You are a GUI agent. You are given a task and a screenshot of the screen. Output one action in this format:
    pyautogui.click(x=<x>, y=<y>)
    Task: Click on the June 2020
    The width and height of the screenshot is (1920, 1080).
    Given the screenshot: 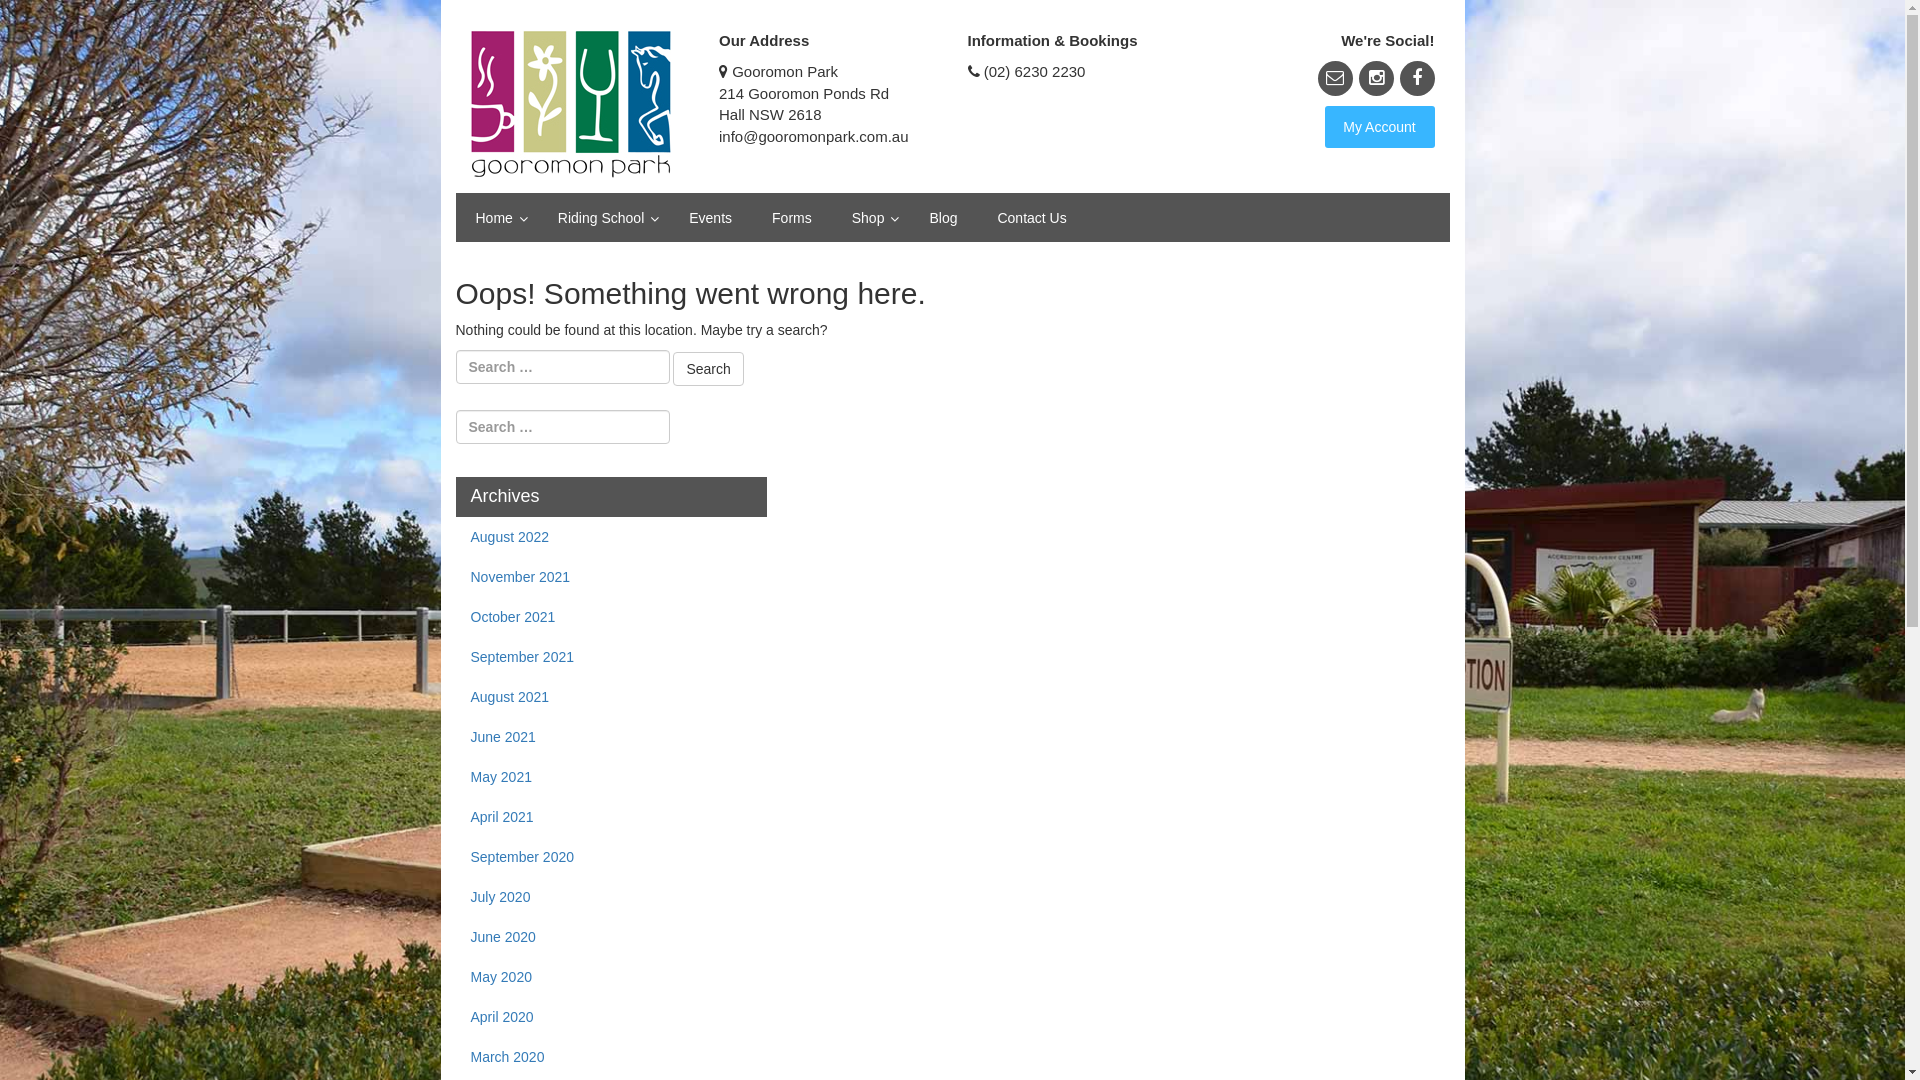 What is the action you would take?
    pyautogui.click(x=612, y=937)
    